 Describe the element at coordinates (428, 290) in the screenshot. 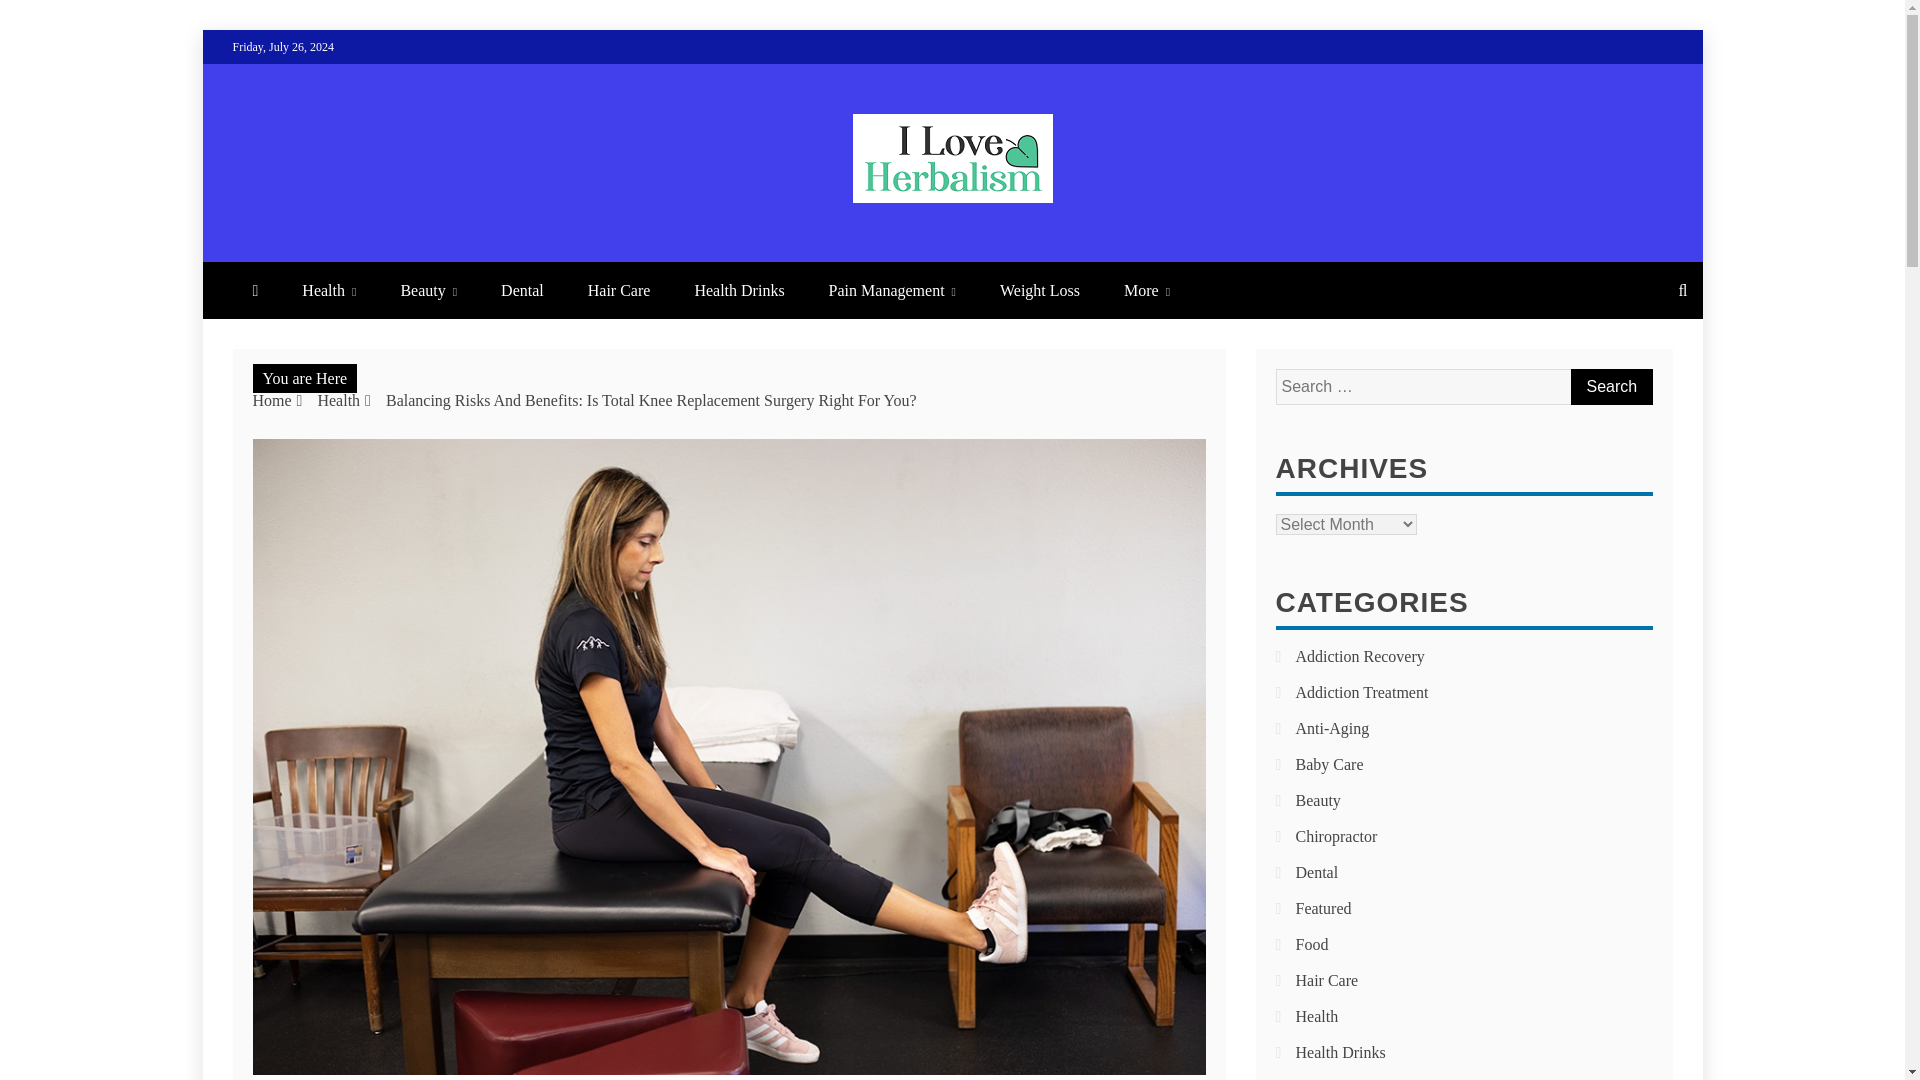

I see `Beauty` at that location.